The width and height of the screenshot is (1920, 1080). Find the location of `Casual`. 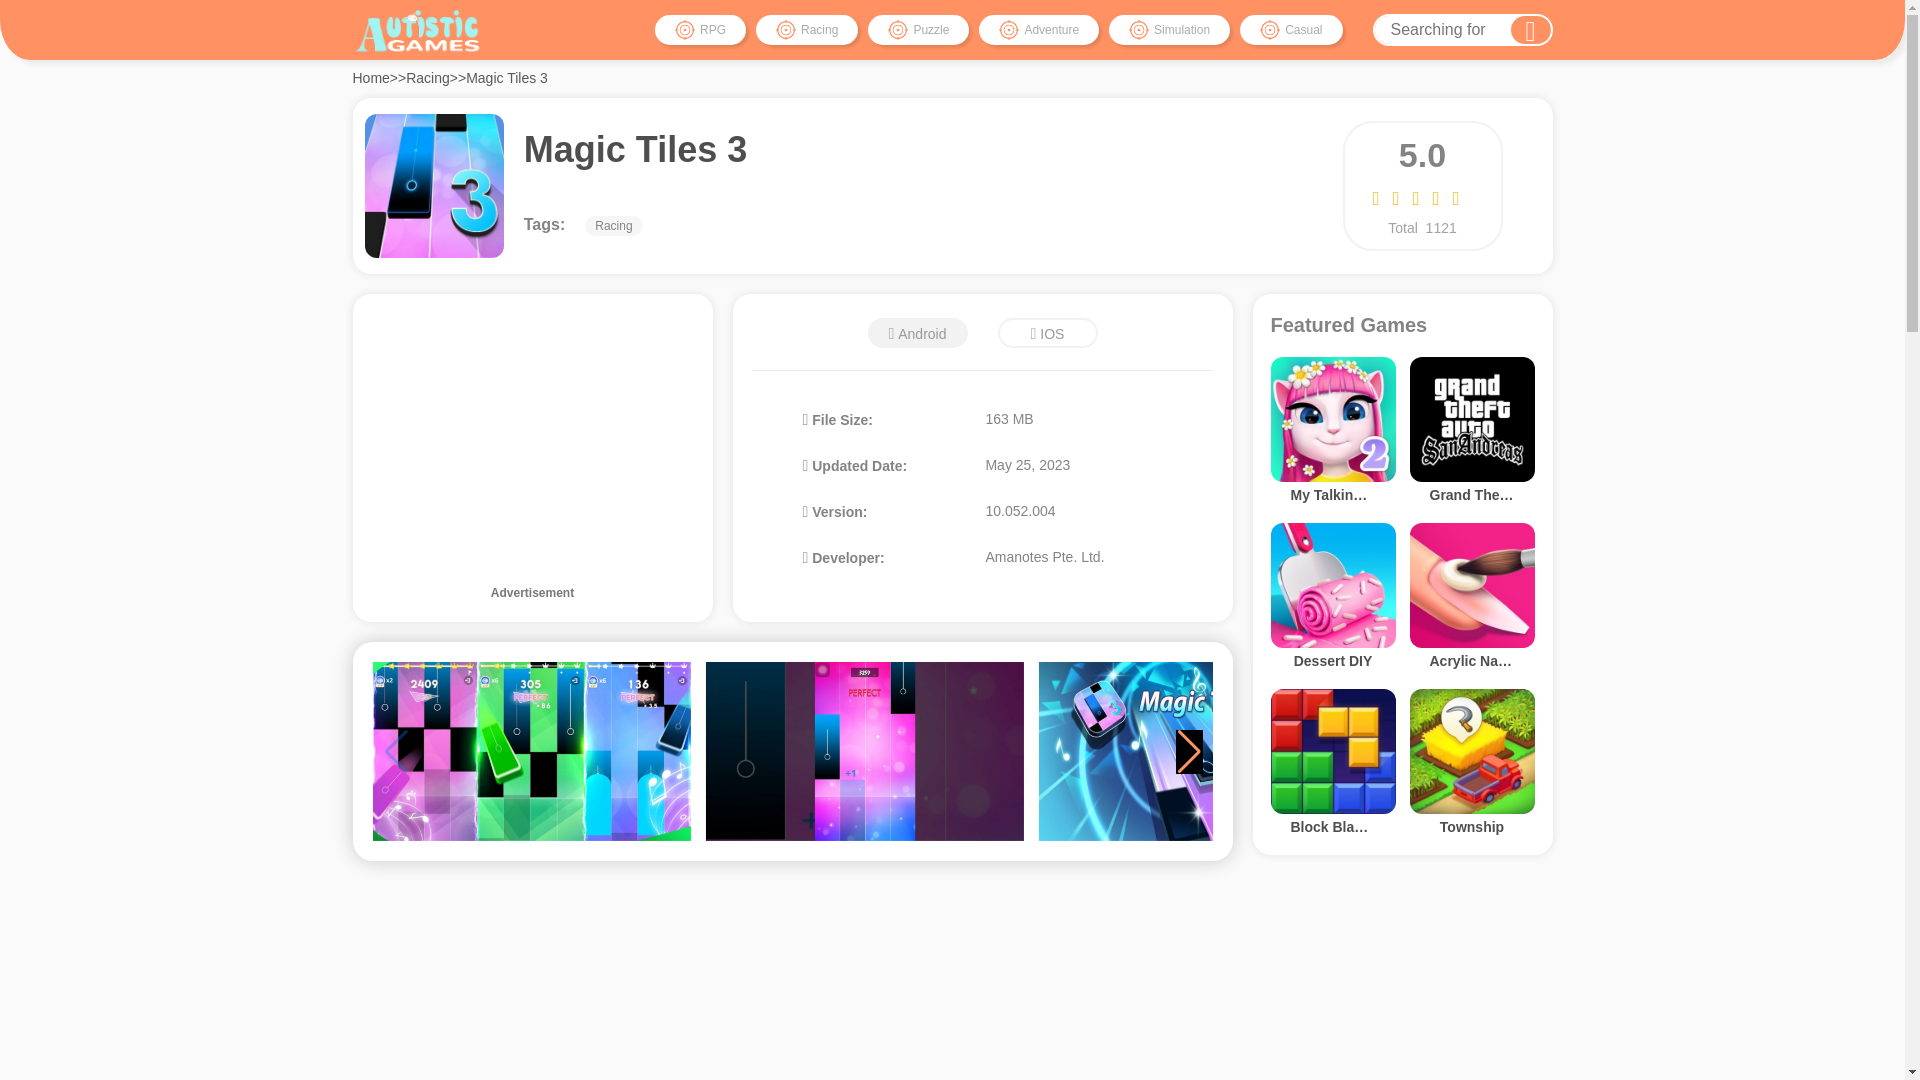

Casual is located at coordinates (1291, 30).